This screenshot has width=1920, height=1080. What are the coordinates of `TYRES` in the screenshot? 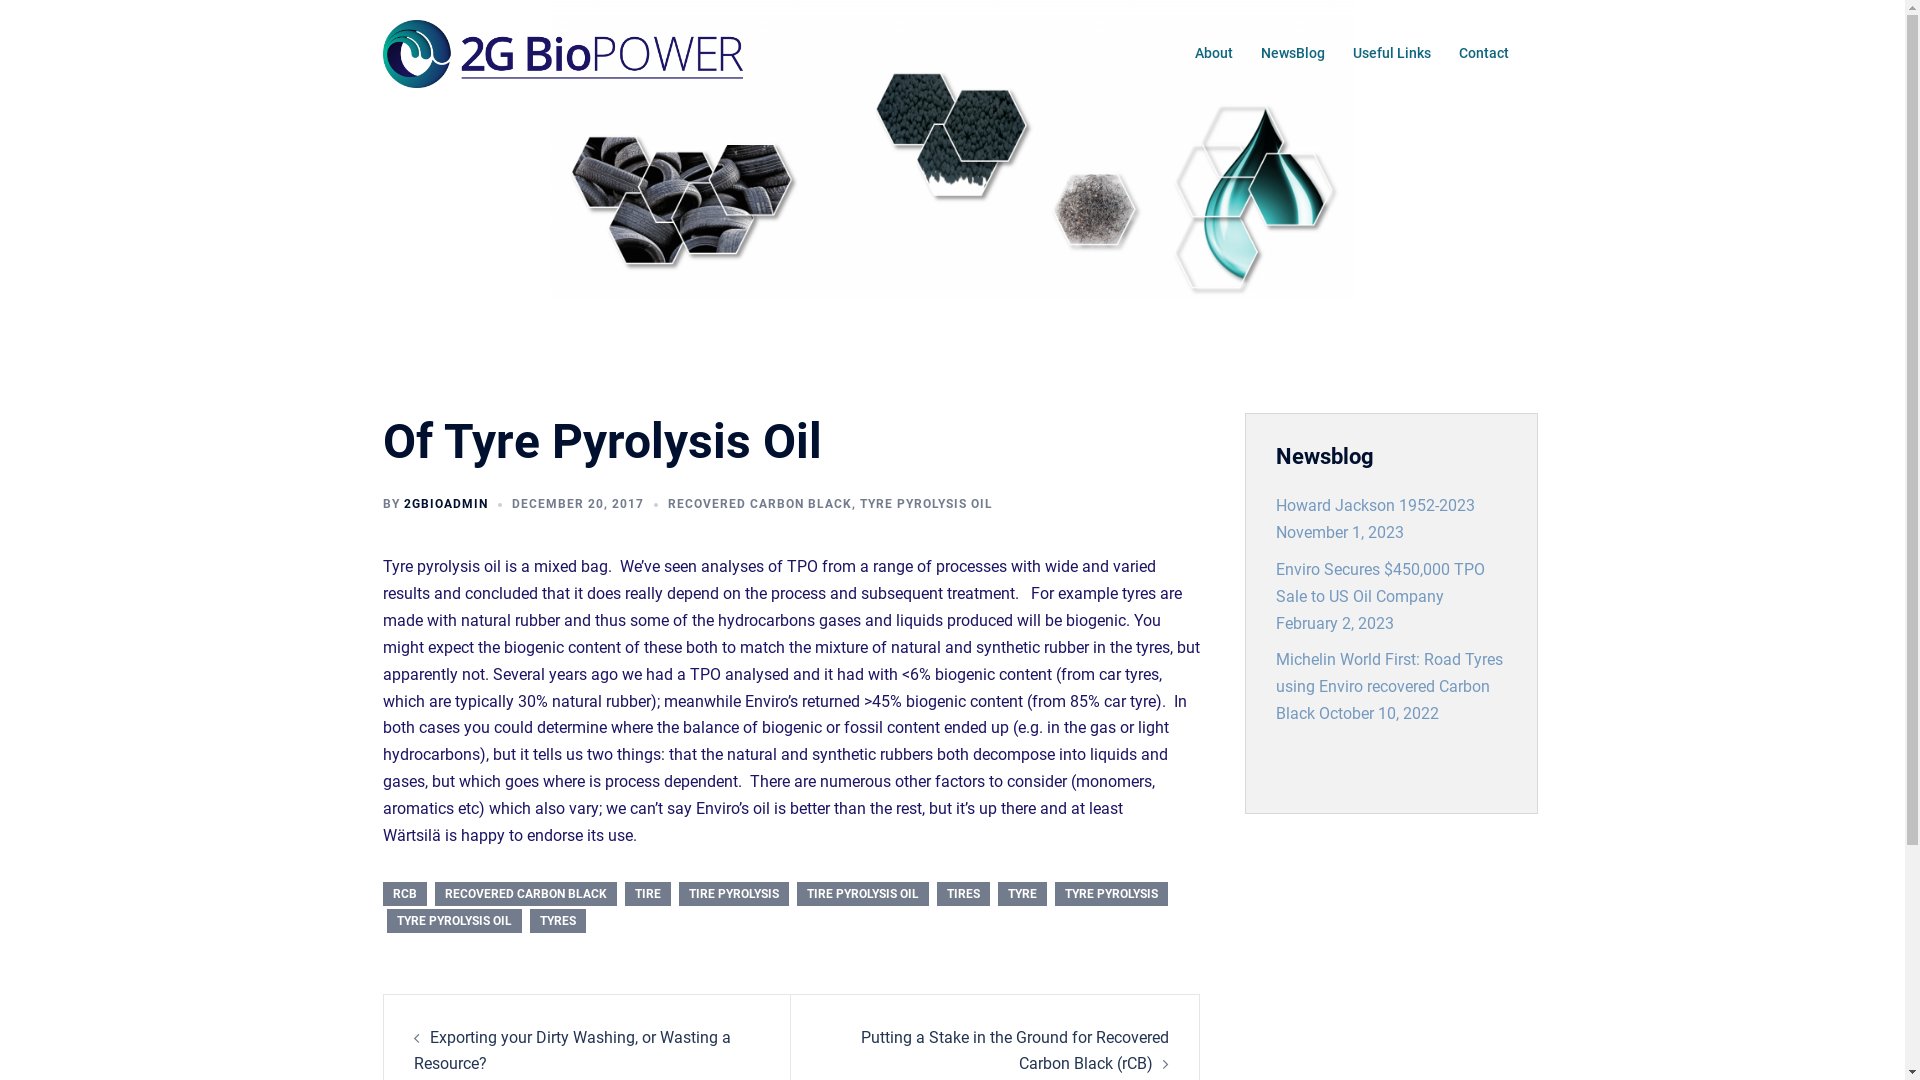 It's located at (558, 921).